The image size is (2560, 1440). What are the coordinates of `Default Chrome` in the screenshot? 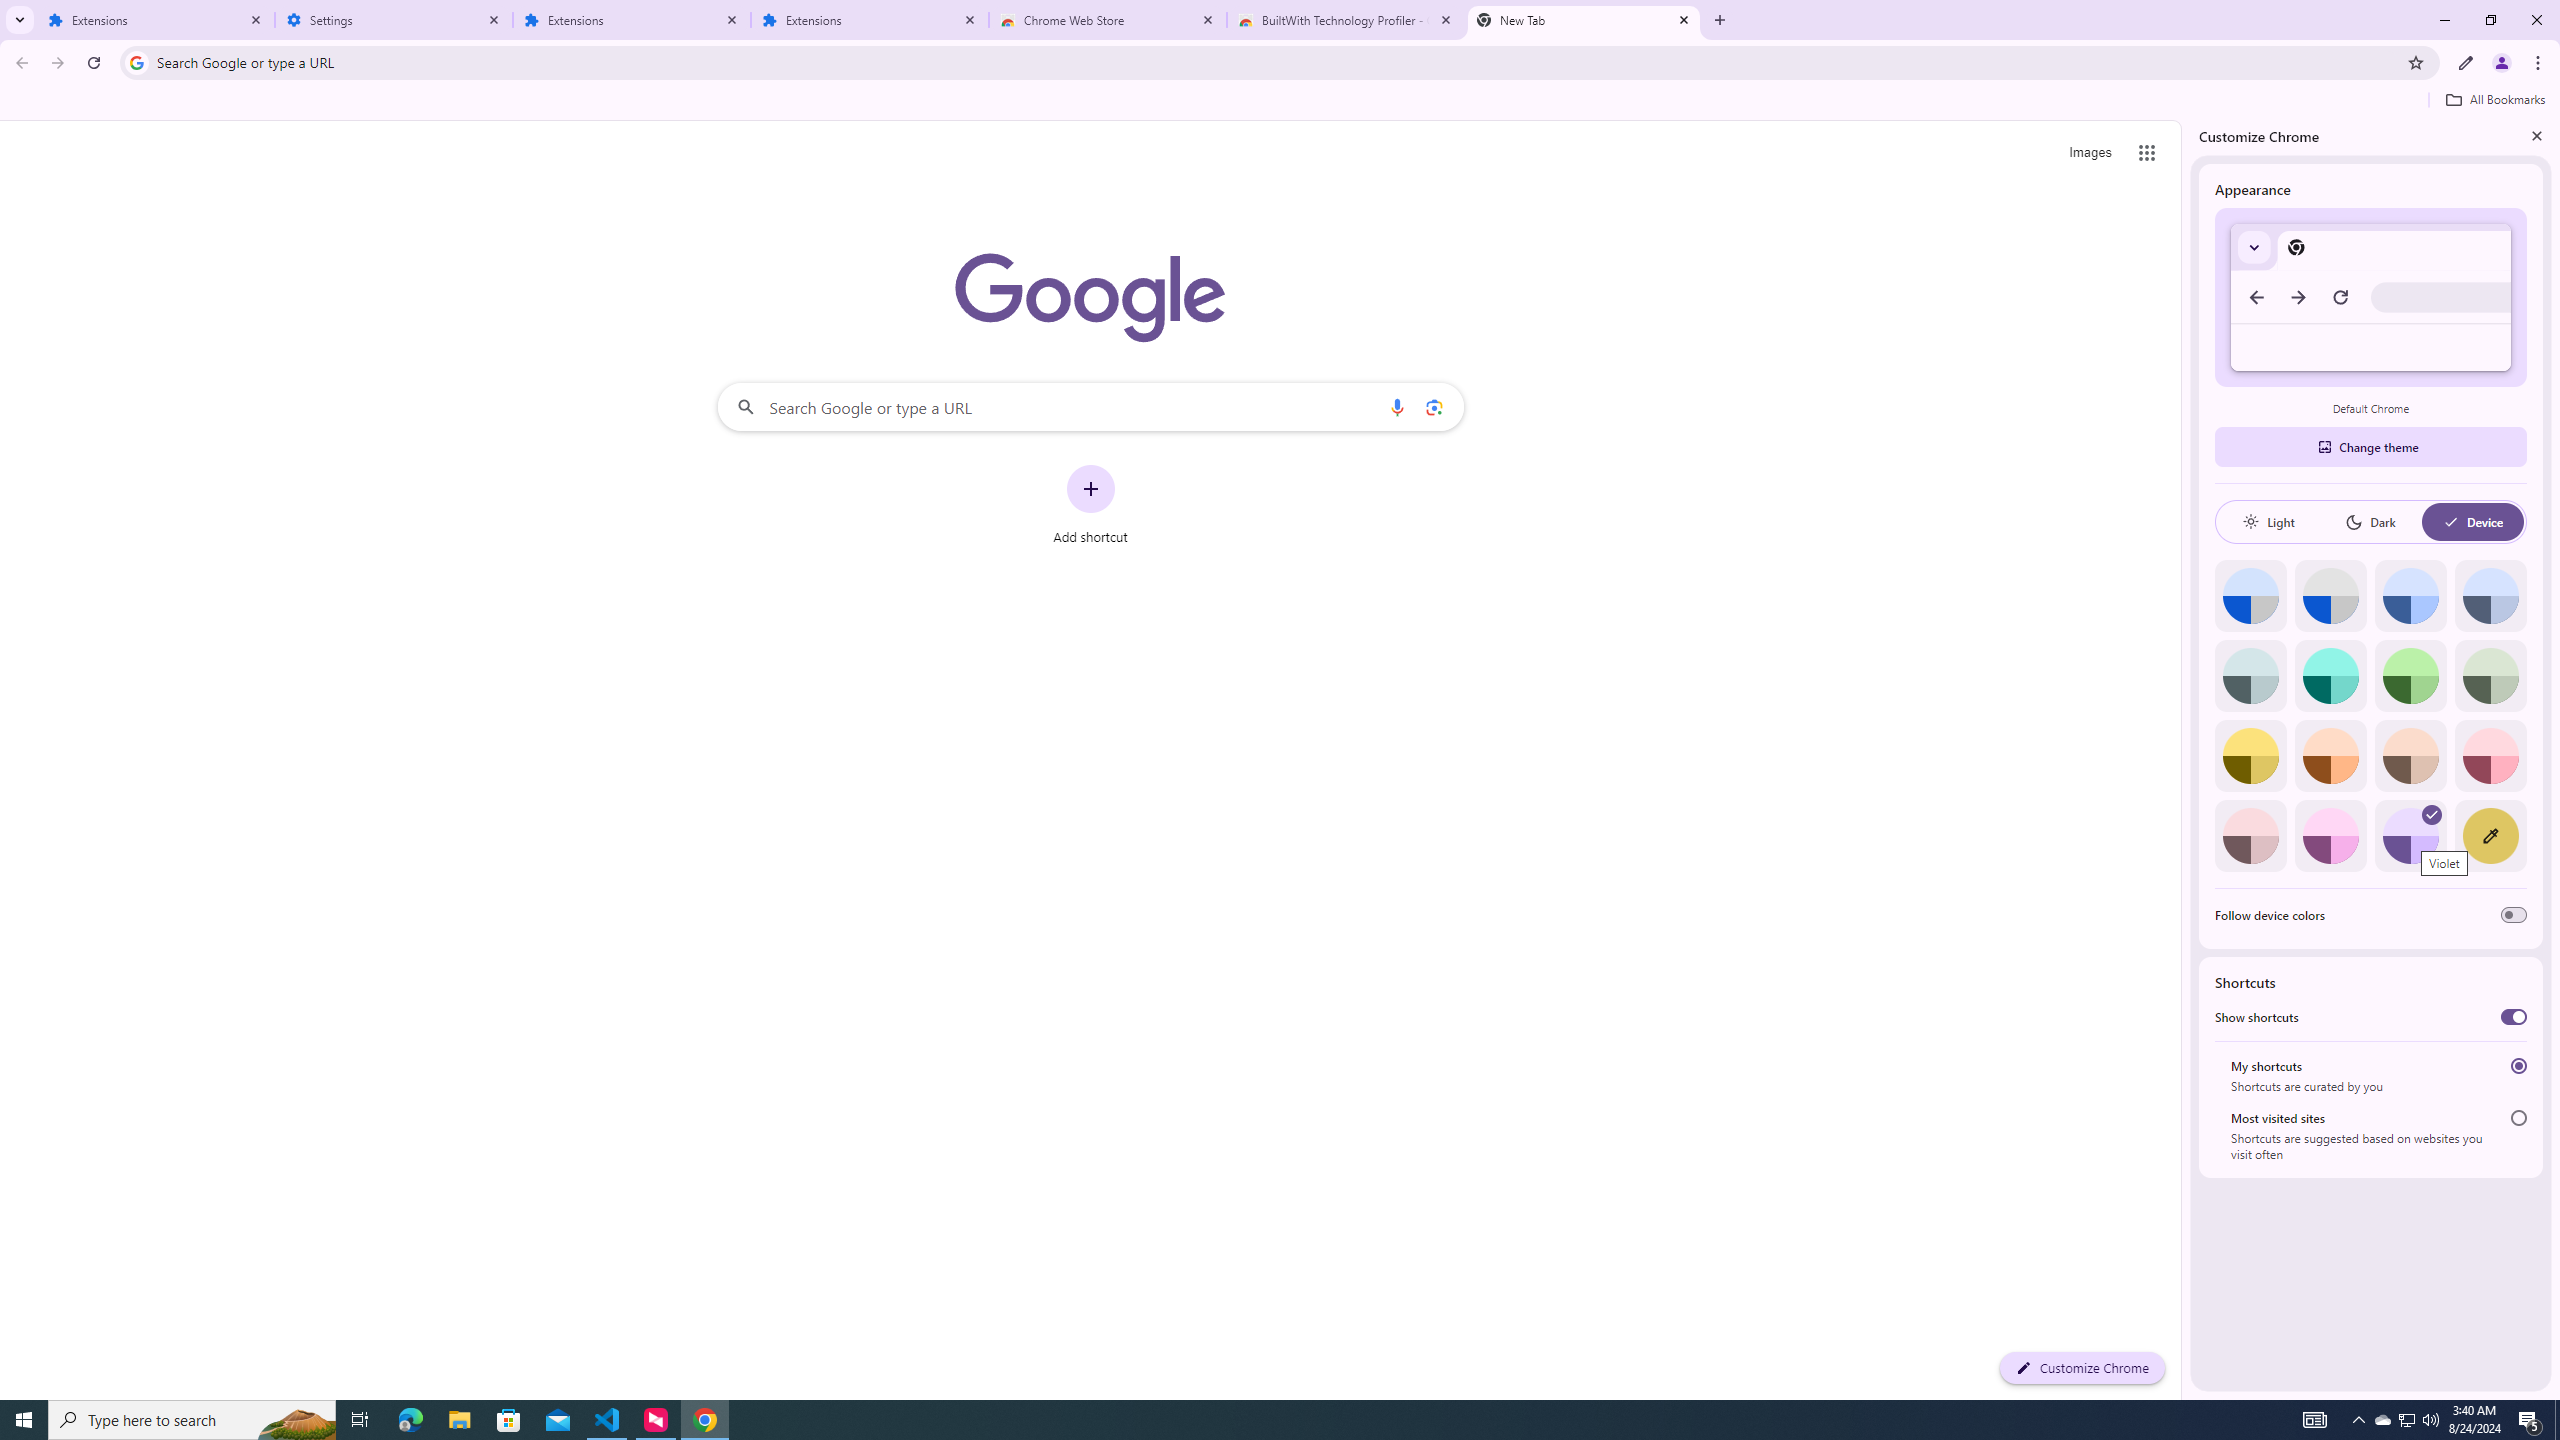 It's located at (2370, 298).